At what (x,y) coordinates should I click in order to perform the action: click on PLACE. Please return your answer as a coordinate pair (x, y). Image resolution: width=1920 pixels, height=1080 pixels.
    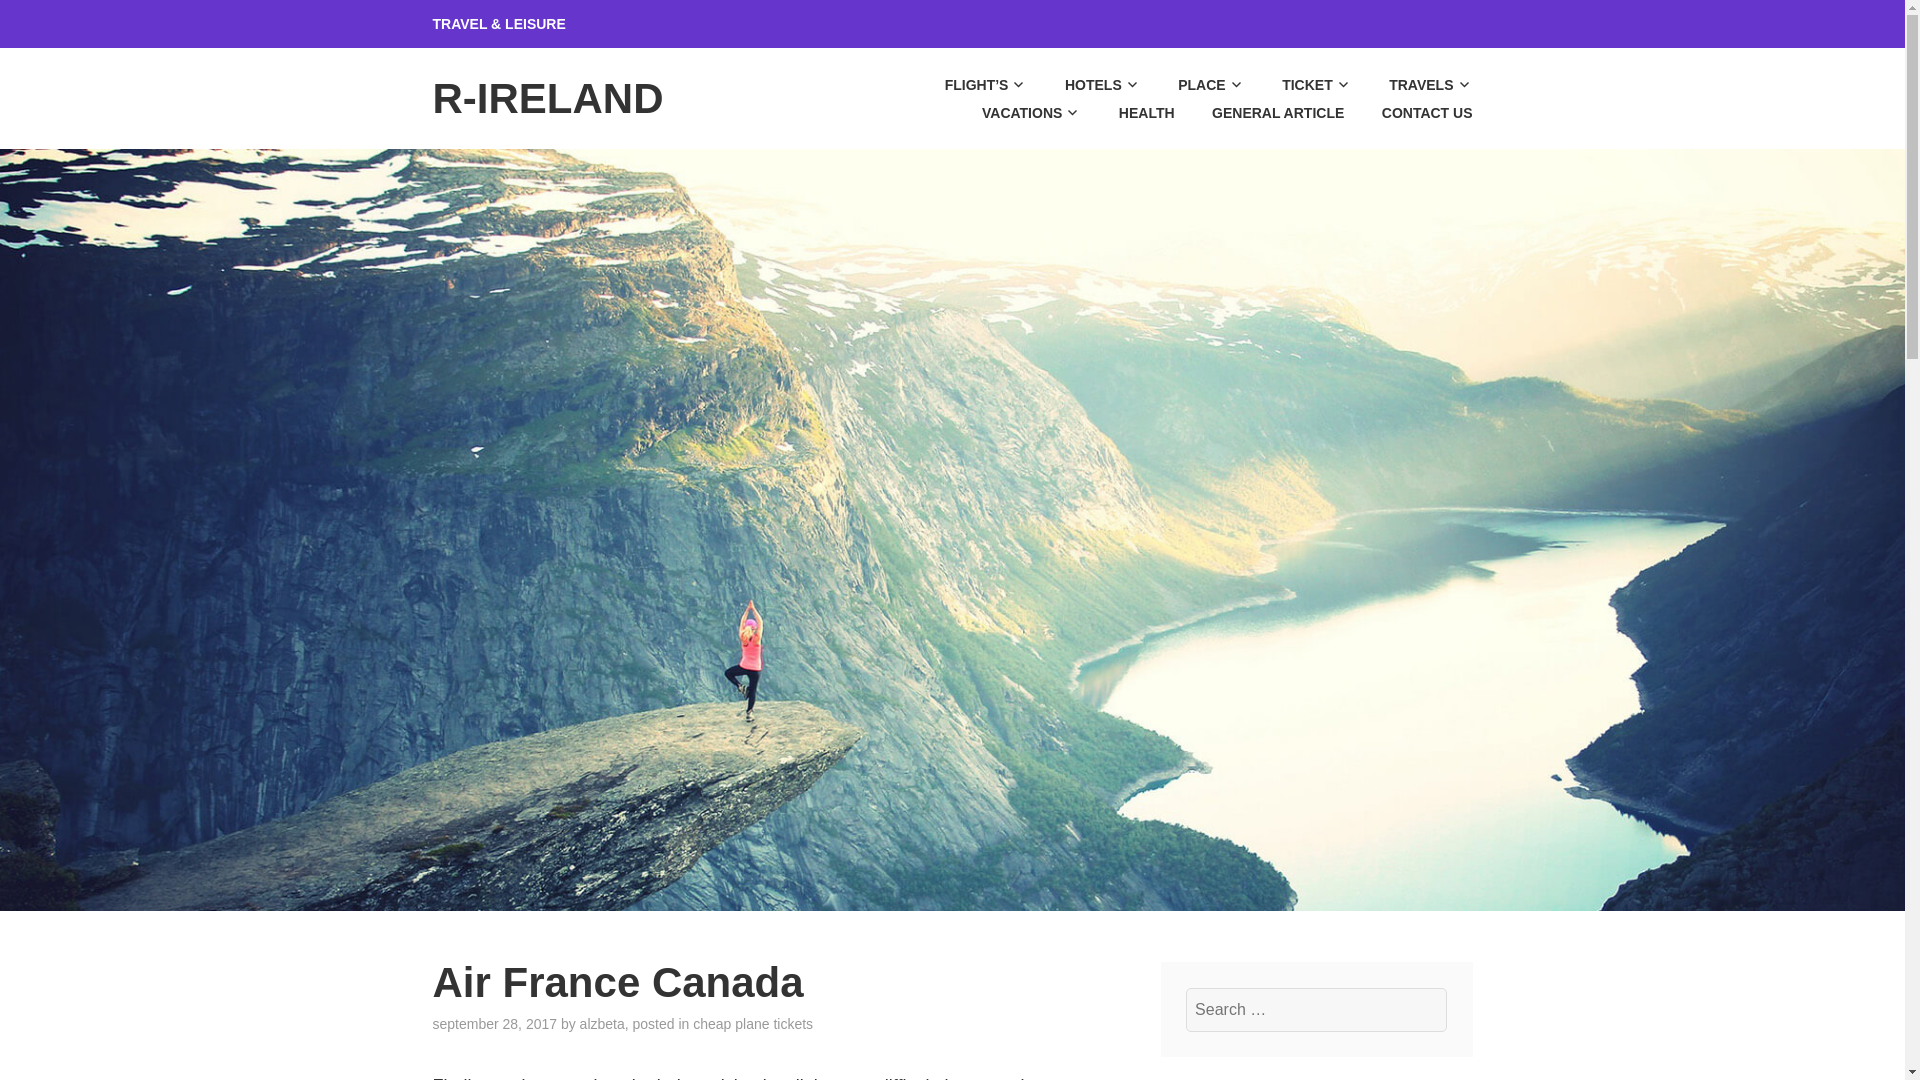
    Looking at the image, I should click on (1194, 85).